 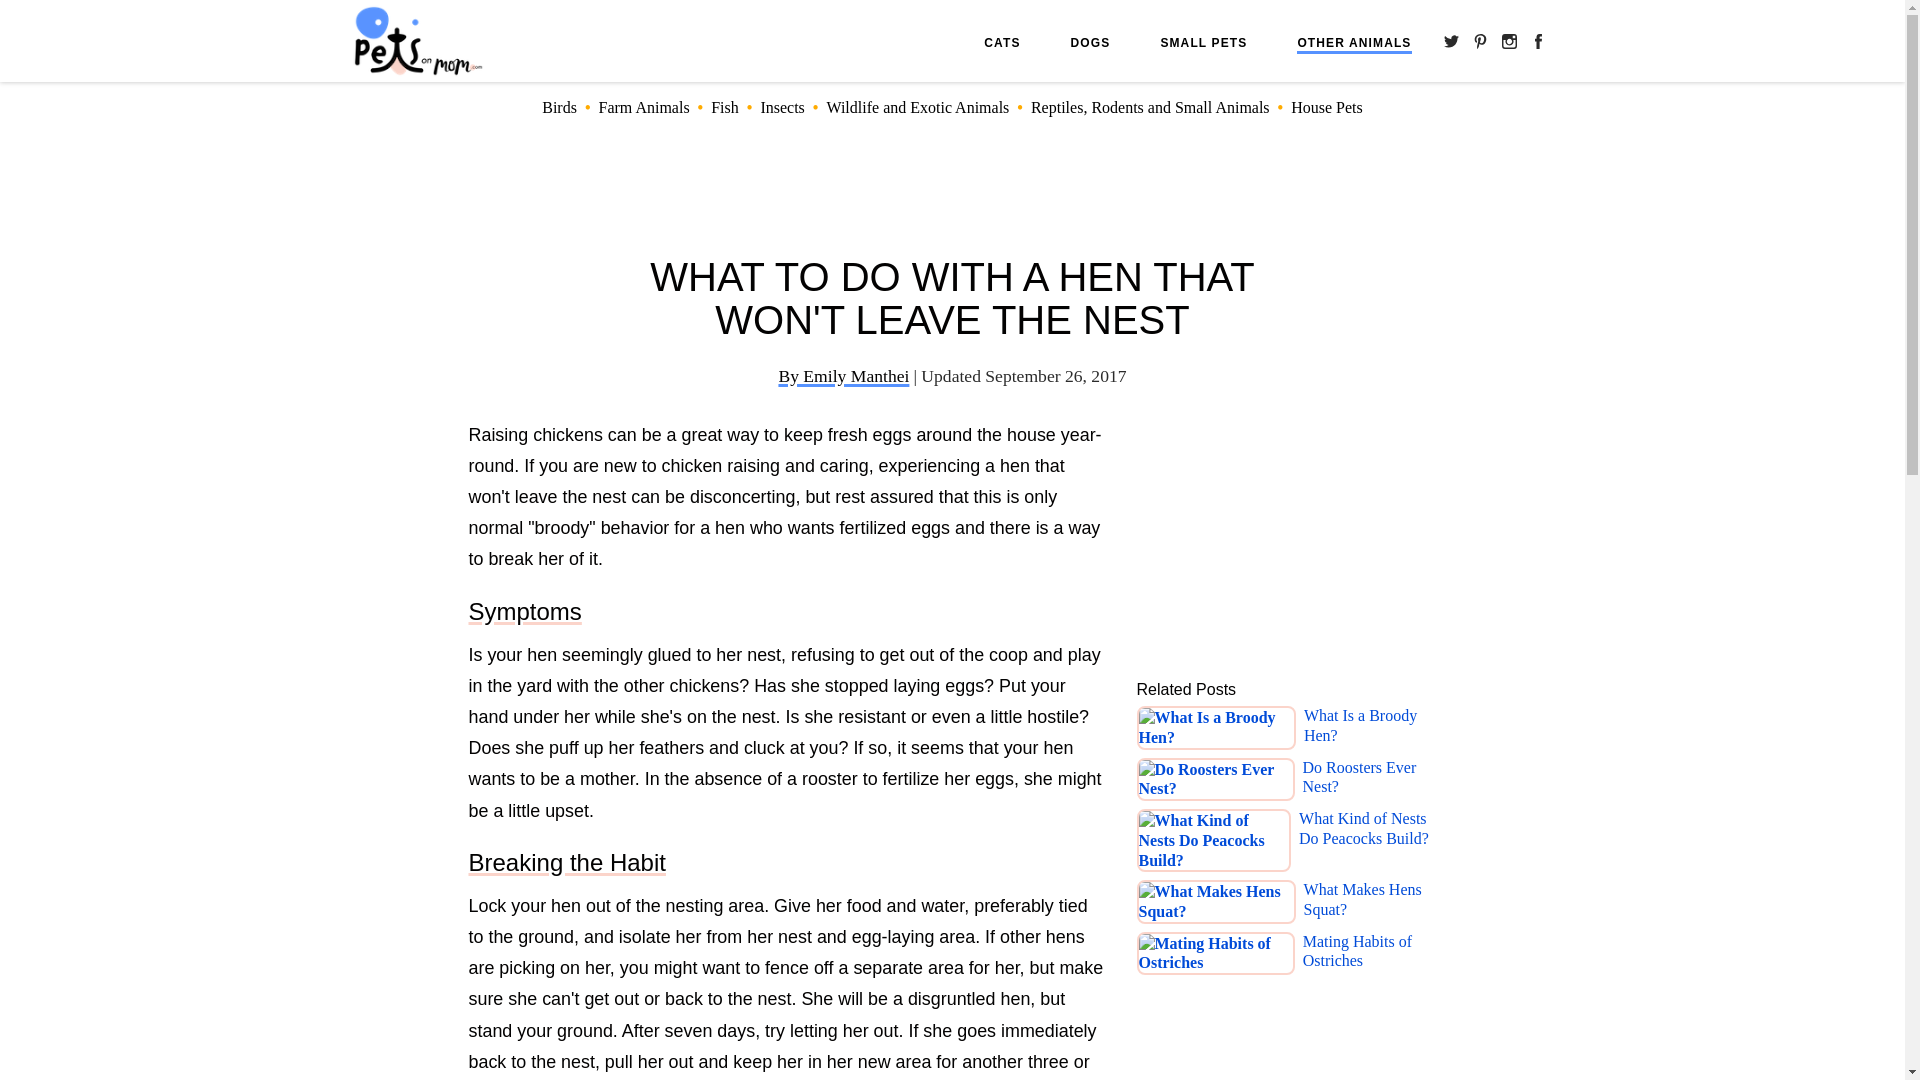 I want to click on Farm Animals, so click(x=643, y=107).